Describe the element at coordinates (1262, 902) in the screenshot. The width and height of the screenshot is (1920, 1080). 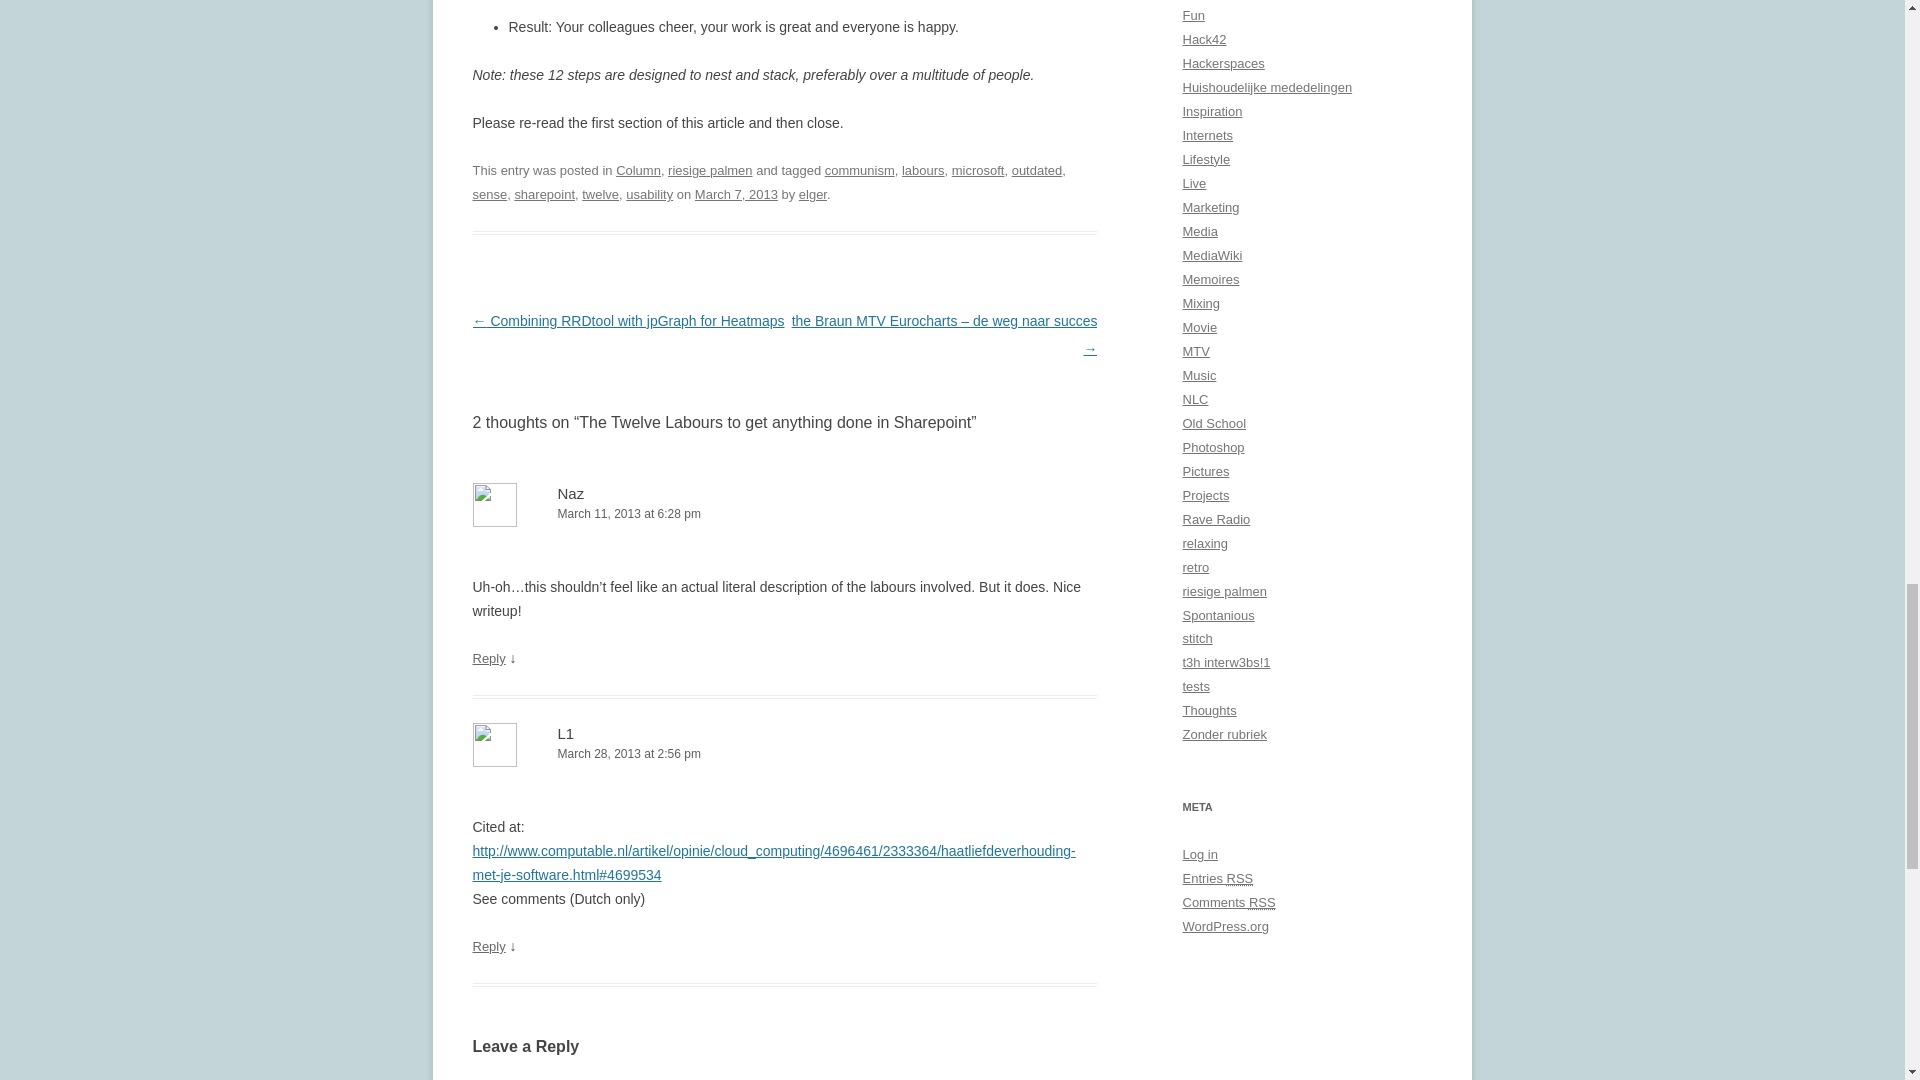
I see `Really Simple Syndication` at that location.